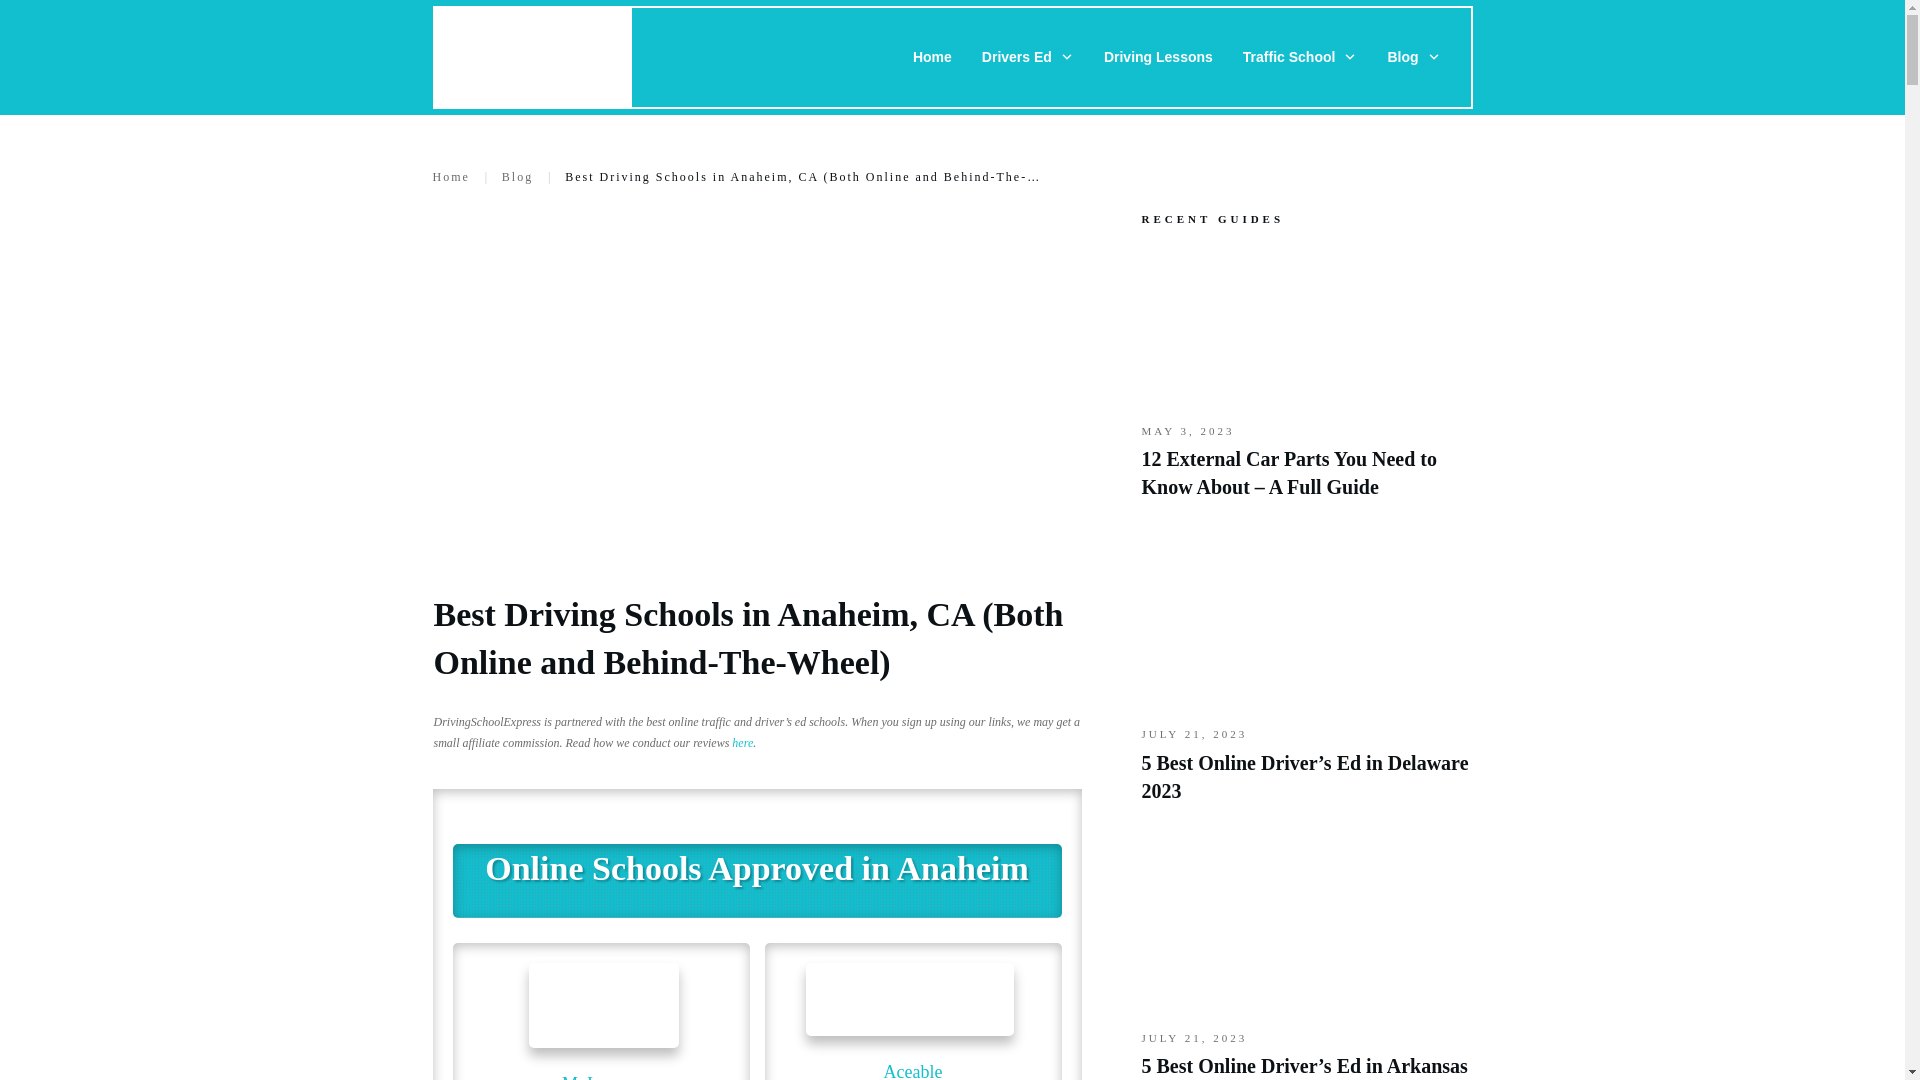 The image size is (1920, 1080). I want to click on Driving Lessons, so click(1158, 57).